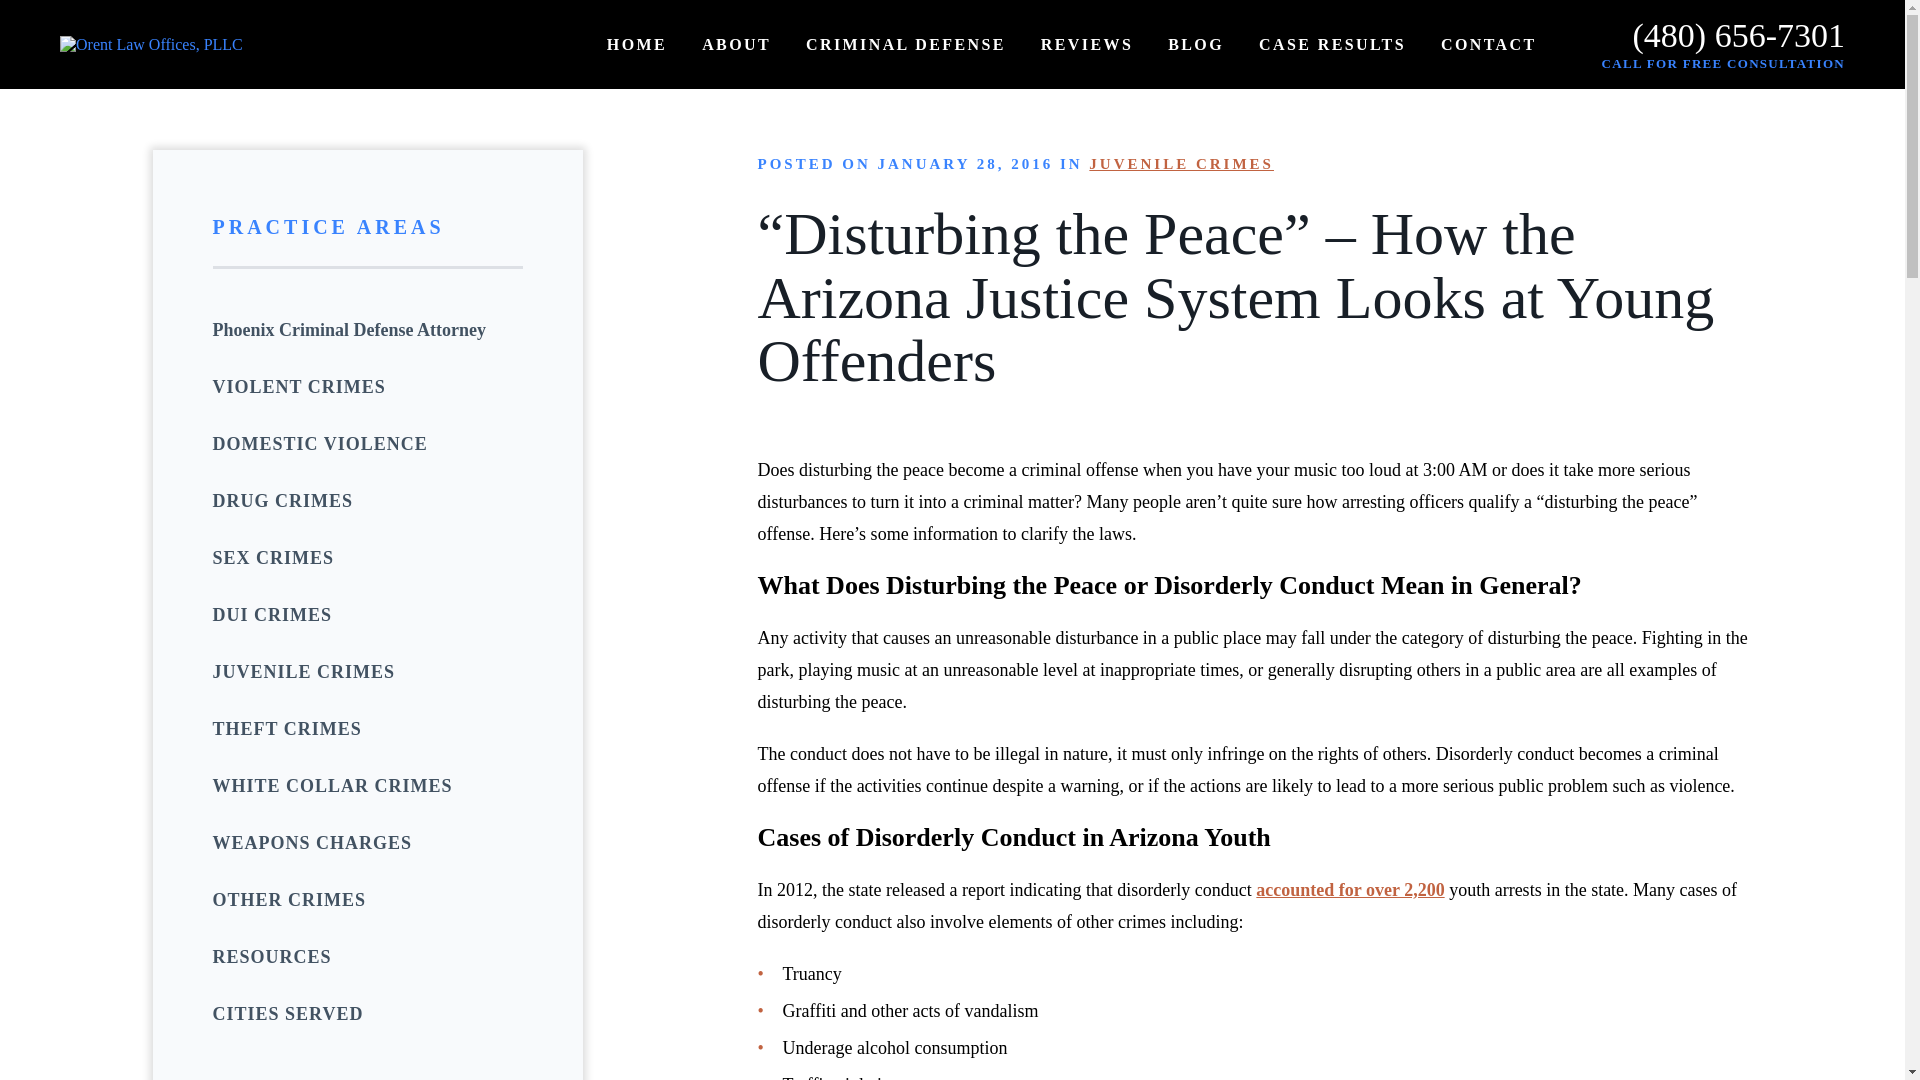 The height and width of the screenshot is (1080, 1920). Describe the element at coordinates (1332, 43) in the screenshot. I see `CASE RESULTS` at that location.